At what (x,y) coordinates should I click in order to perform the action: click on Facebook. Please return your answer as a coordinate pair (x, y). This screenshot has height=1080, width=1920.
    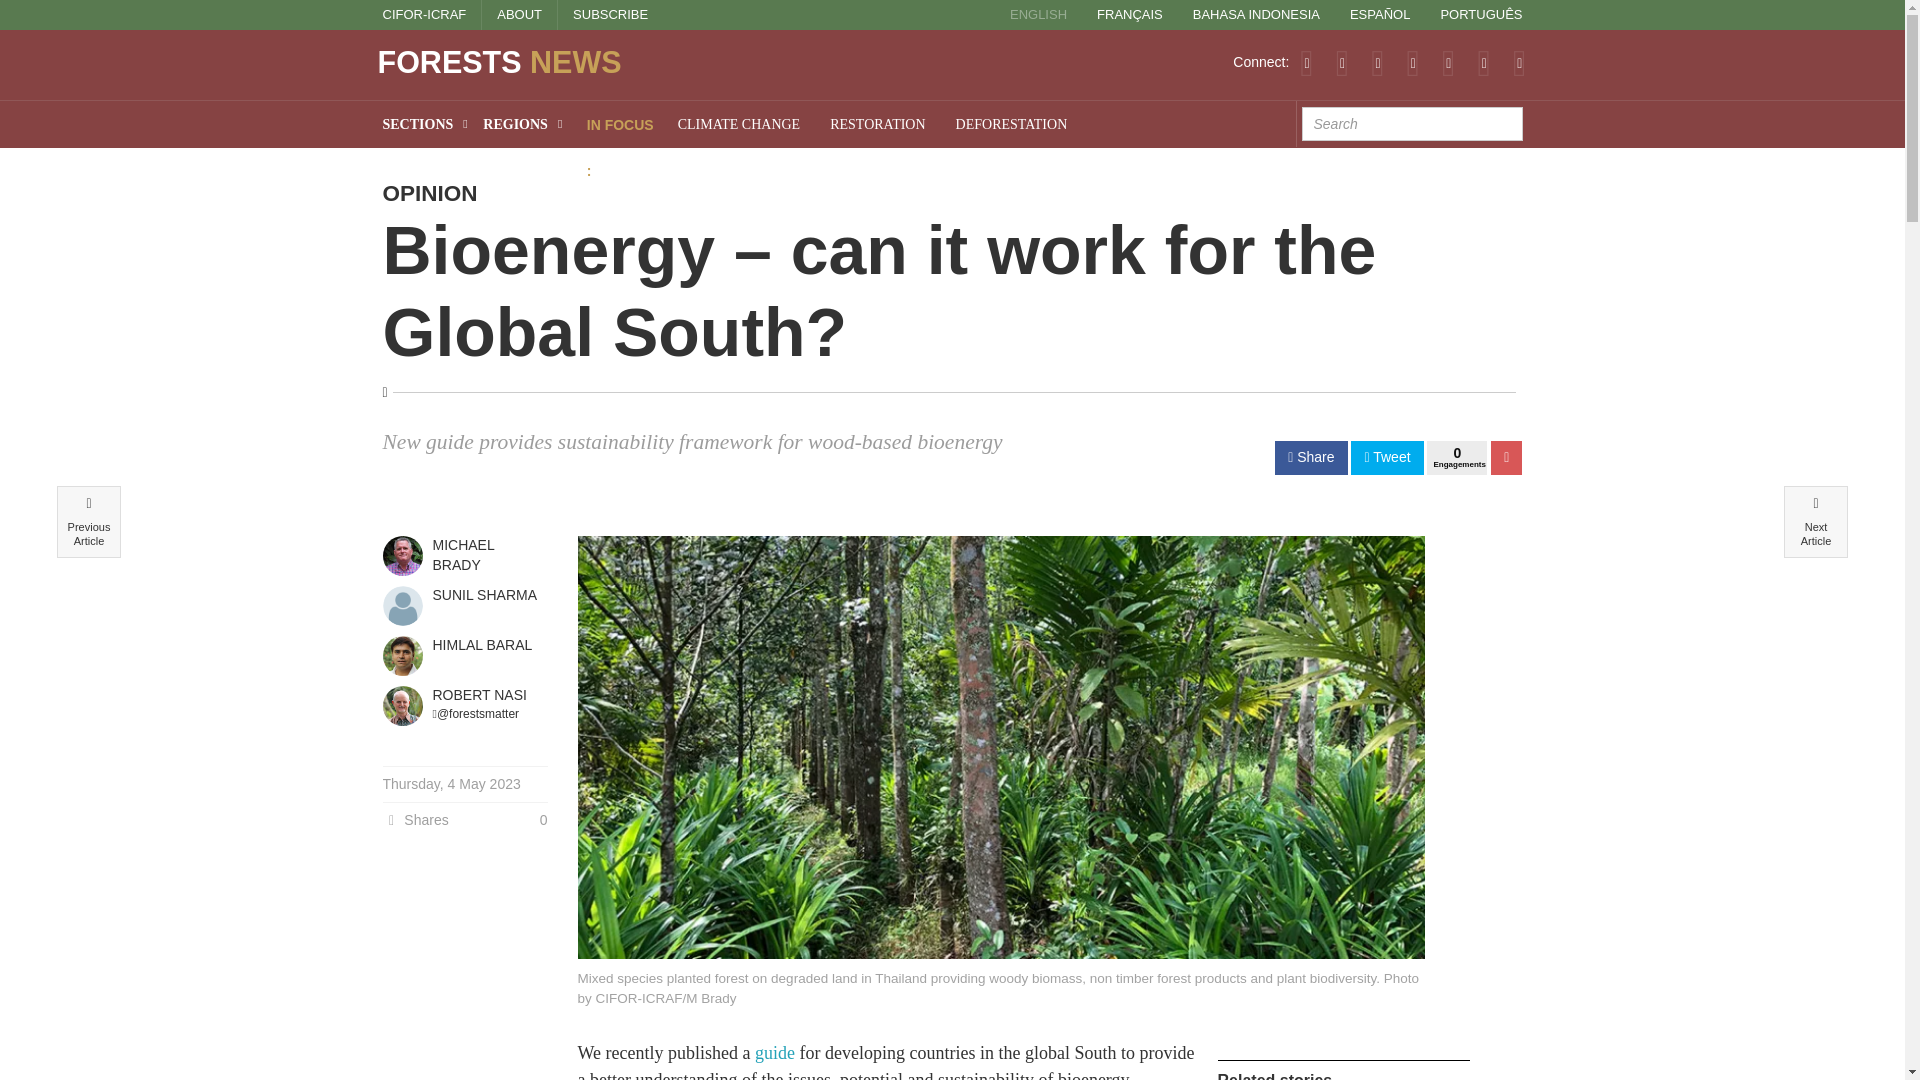
    Looking at the image, I should click on (1377, 62).